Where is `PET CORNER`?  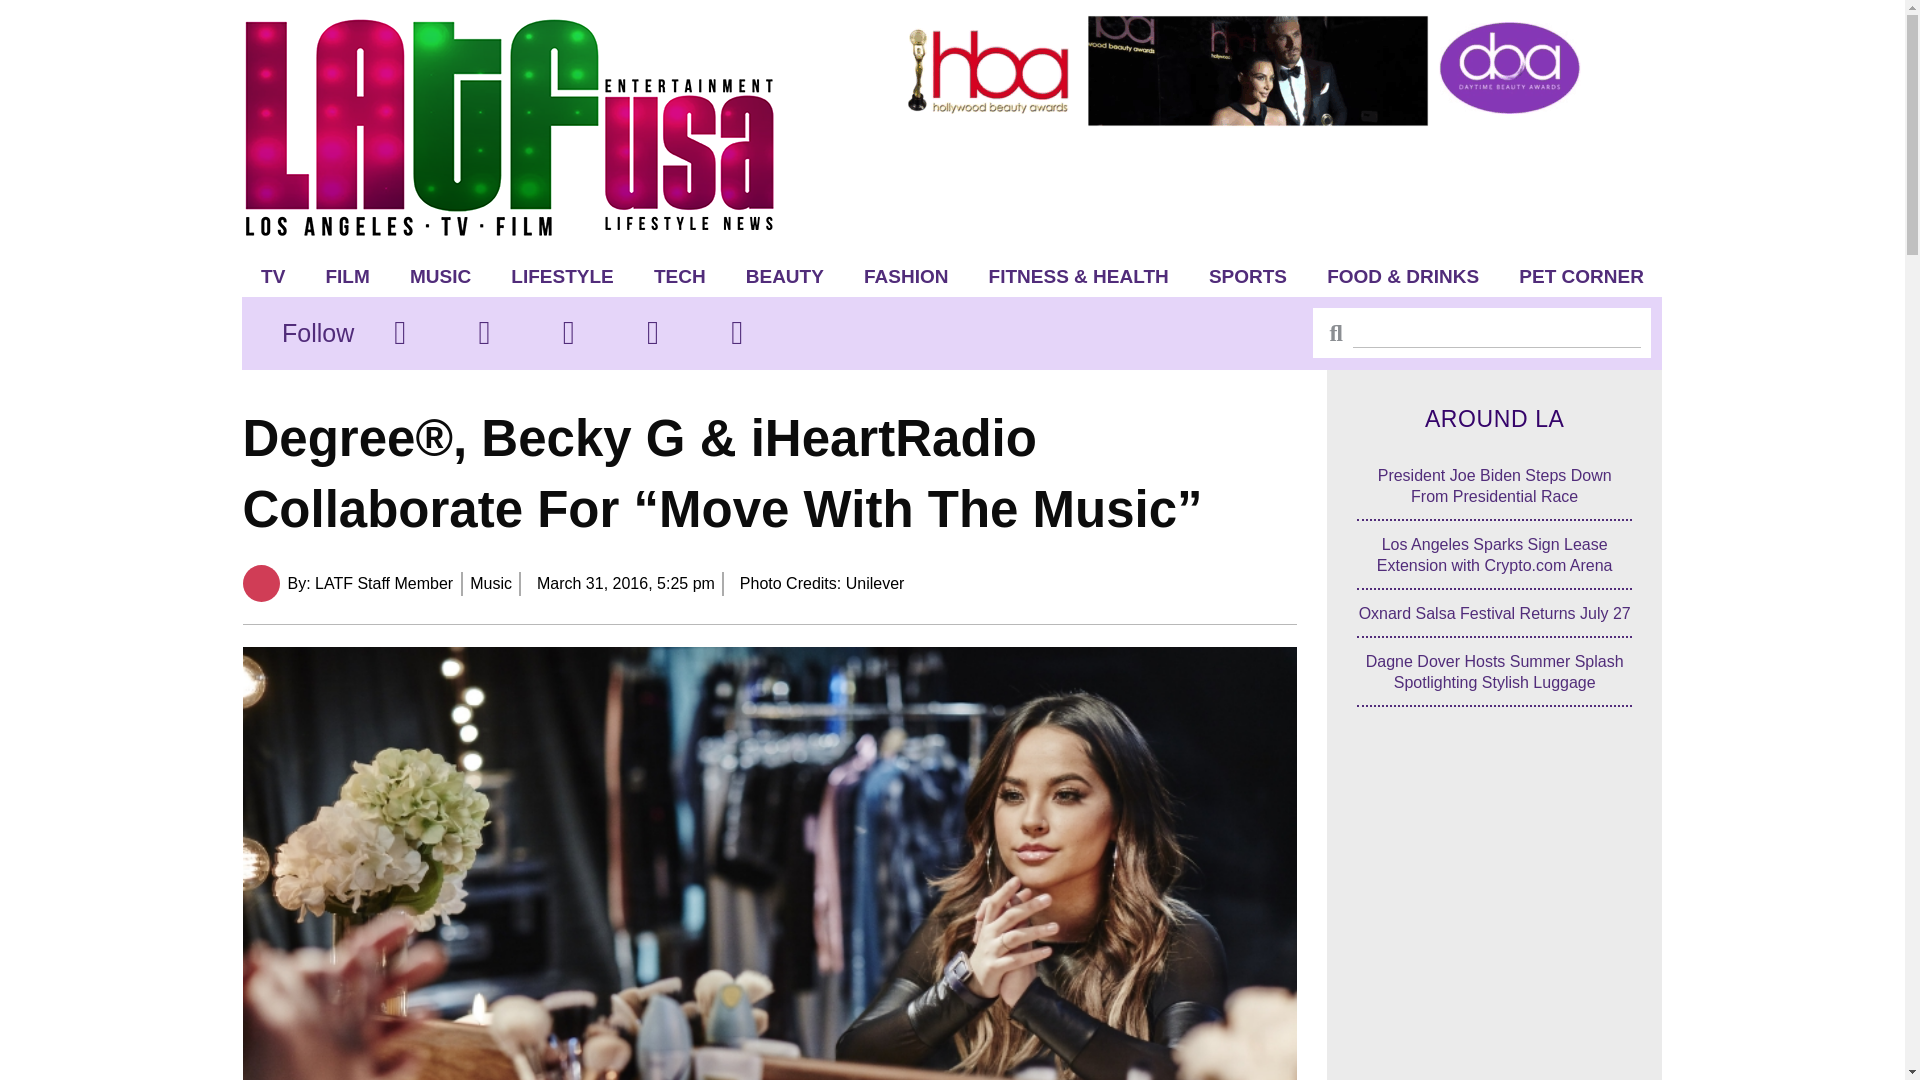
PET CORNER is located at coordinates (1582, 276).